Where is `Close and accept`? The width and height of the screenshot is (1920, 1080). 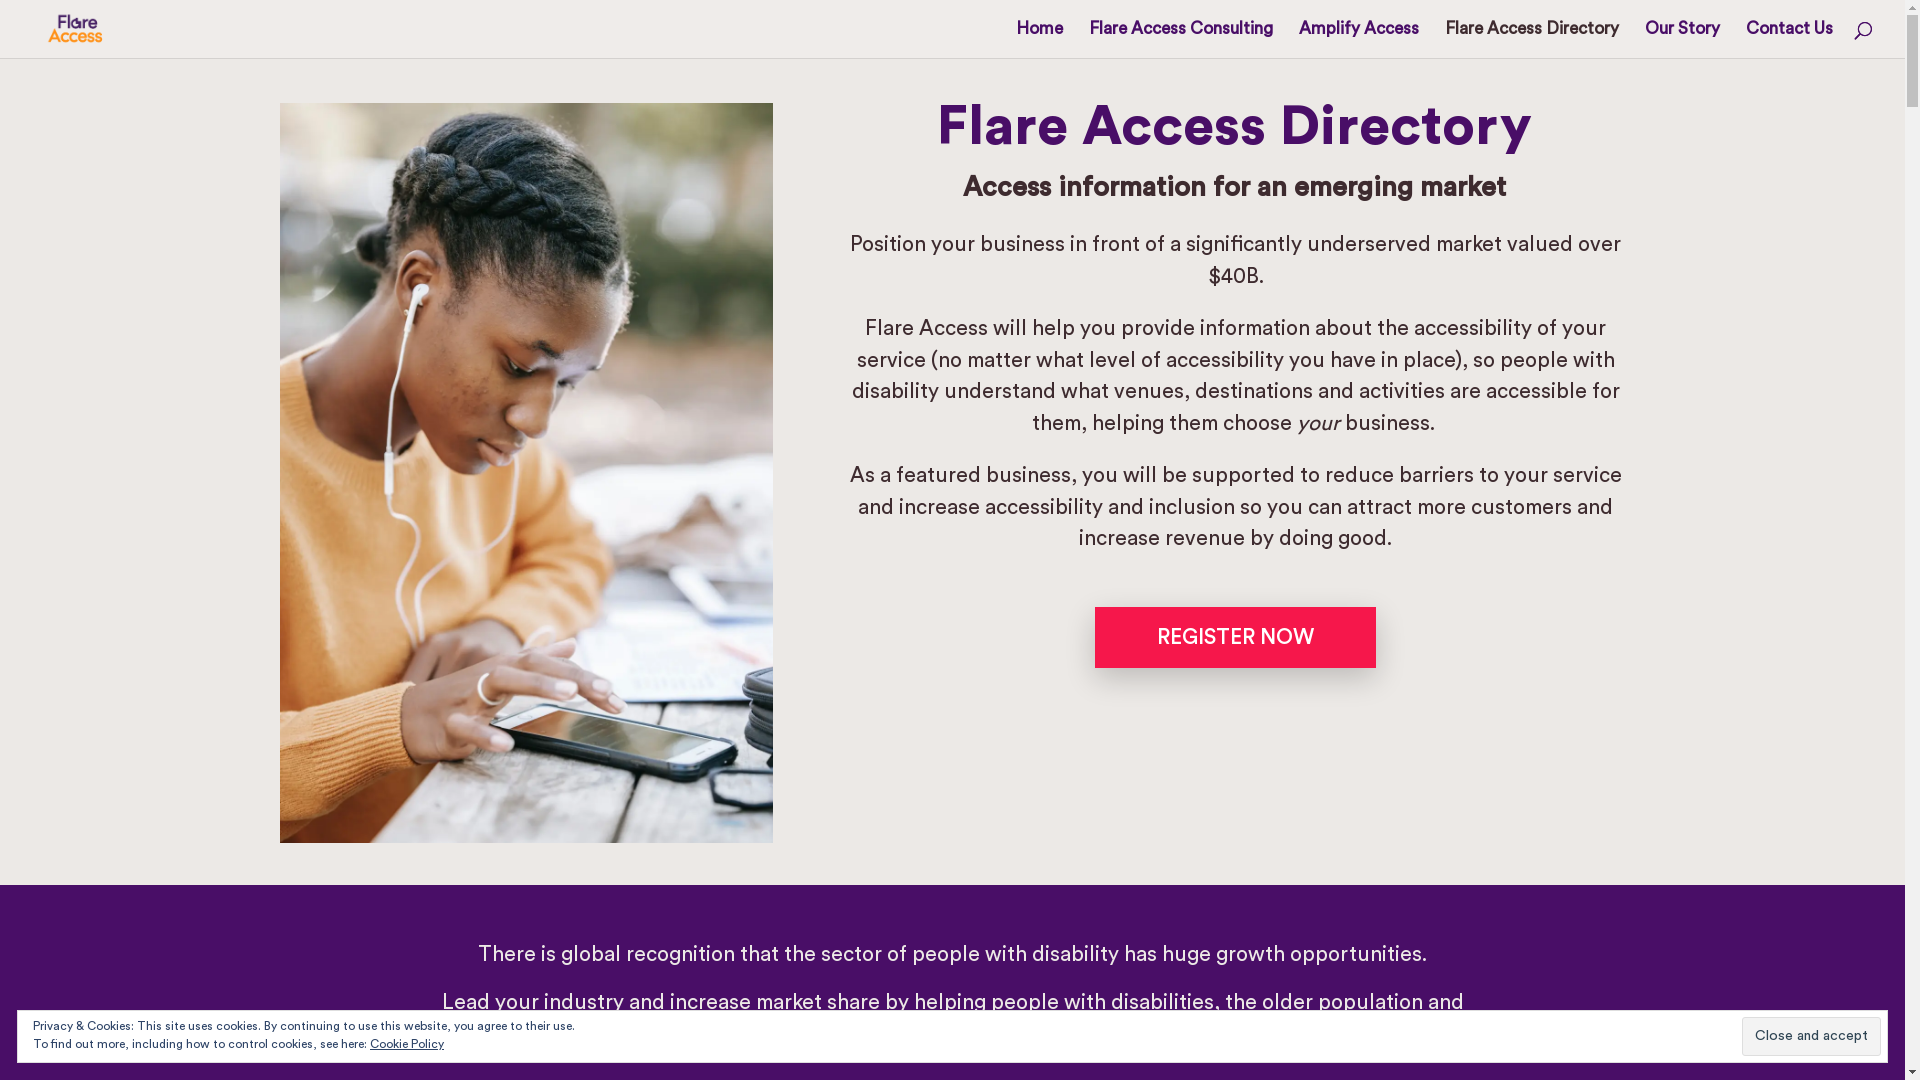
Close and accept is located at coordinates (1812, 1036).